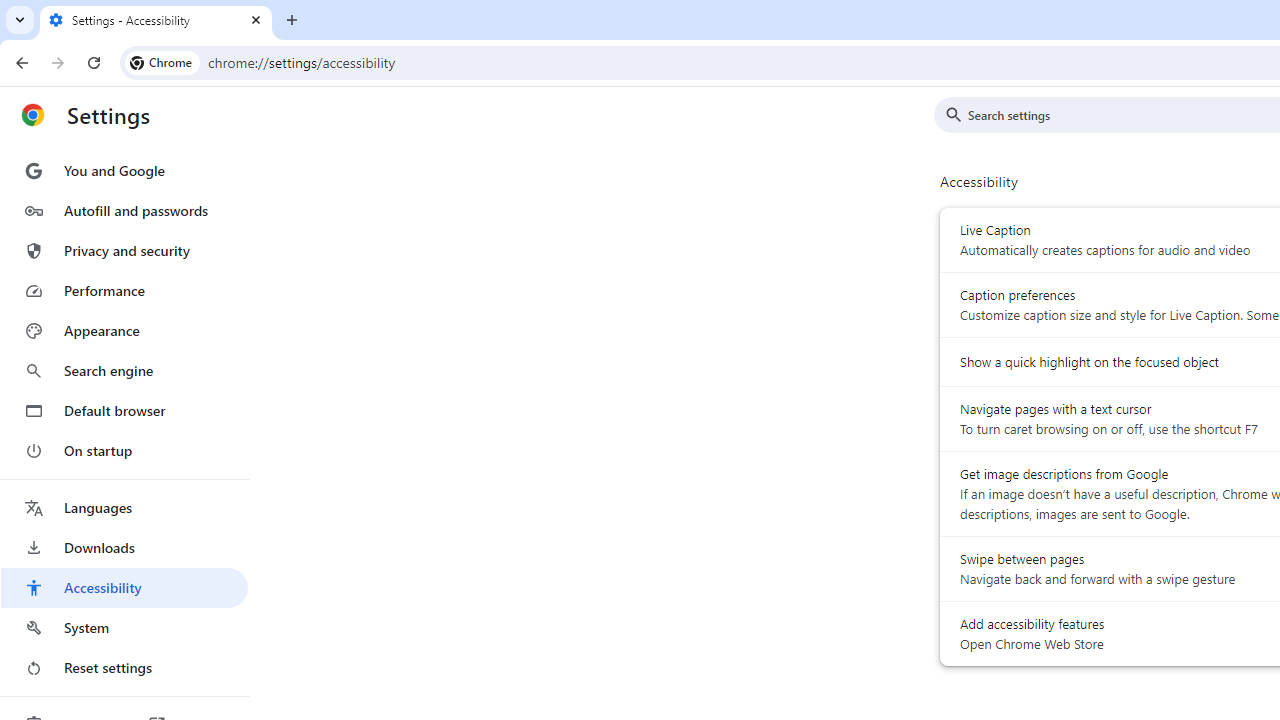 This screenshot has width=1280, height=720. Describe the element at coordinates (124, 410) in the screenshot. I see `Default browser` at that location.